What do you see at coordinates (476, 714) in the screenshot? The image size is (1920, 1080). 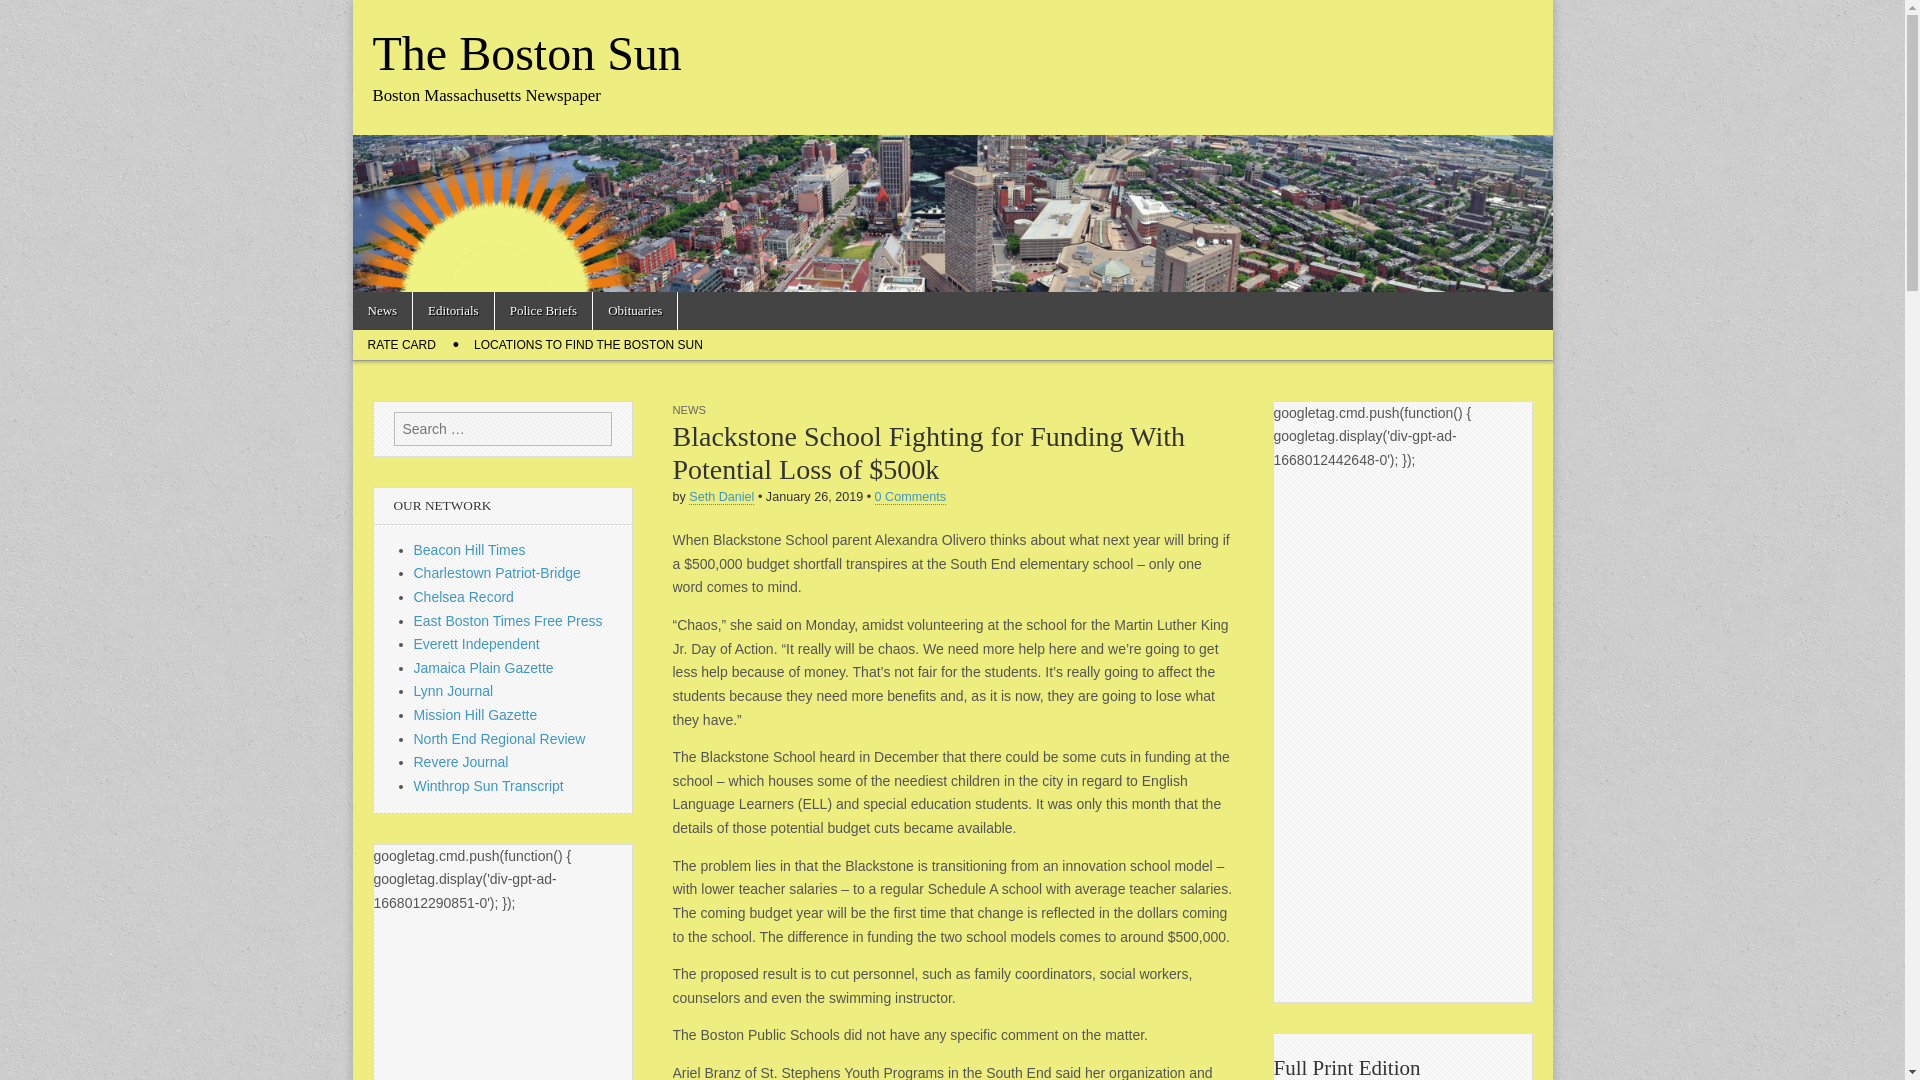 I see `Mission Hill Gazette` at bounding box center [476, 714].